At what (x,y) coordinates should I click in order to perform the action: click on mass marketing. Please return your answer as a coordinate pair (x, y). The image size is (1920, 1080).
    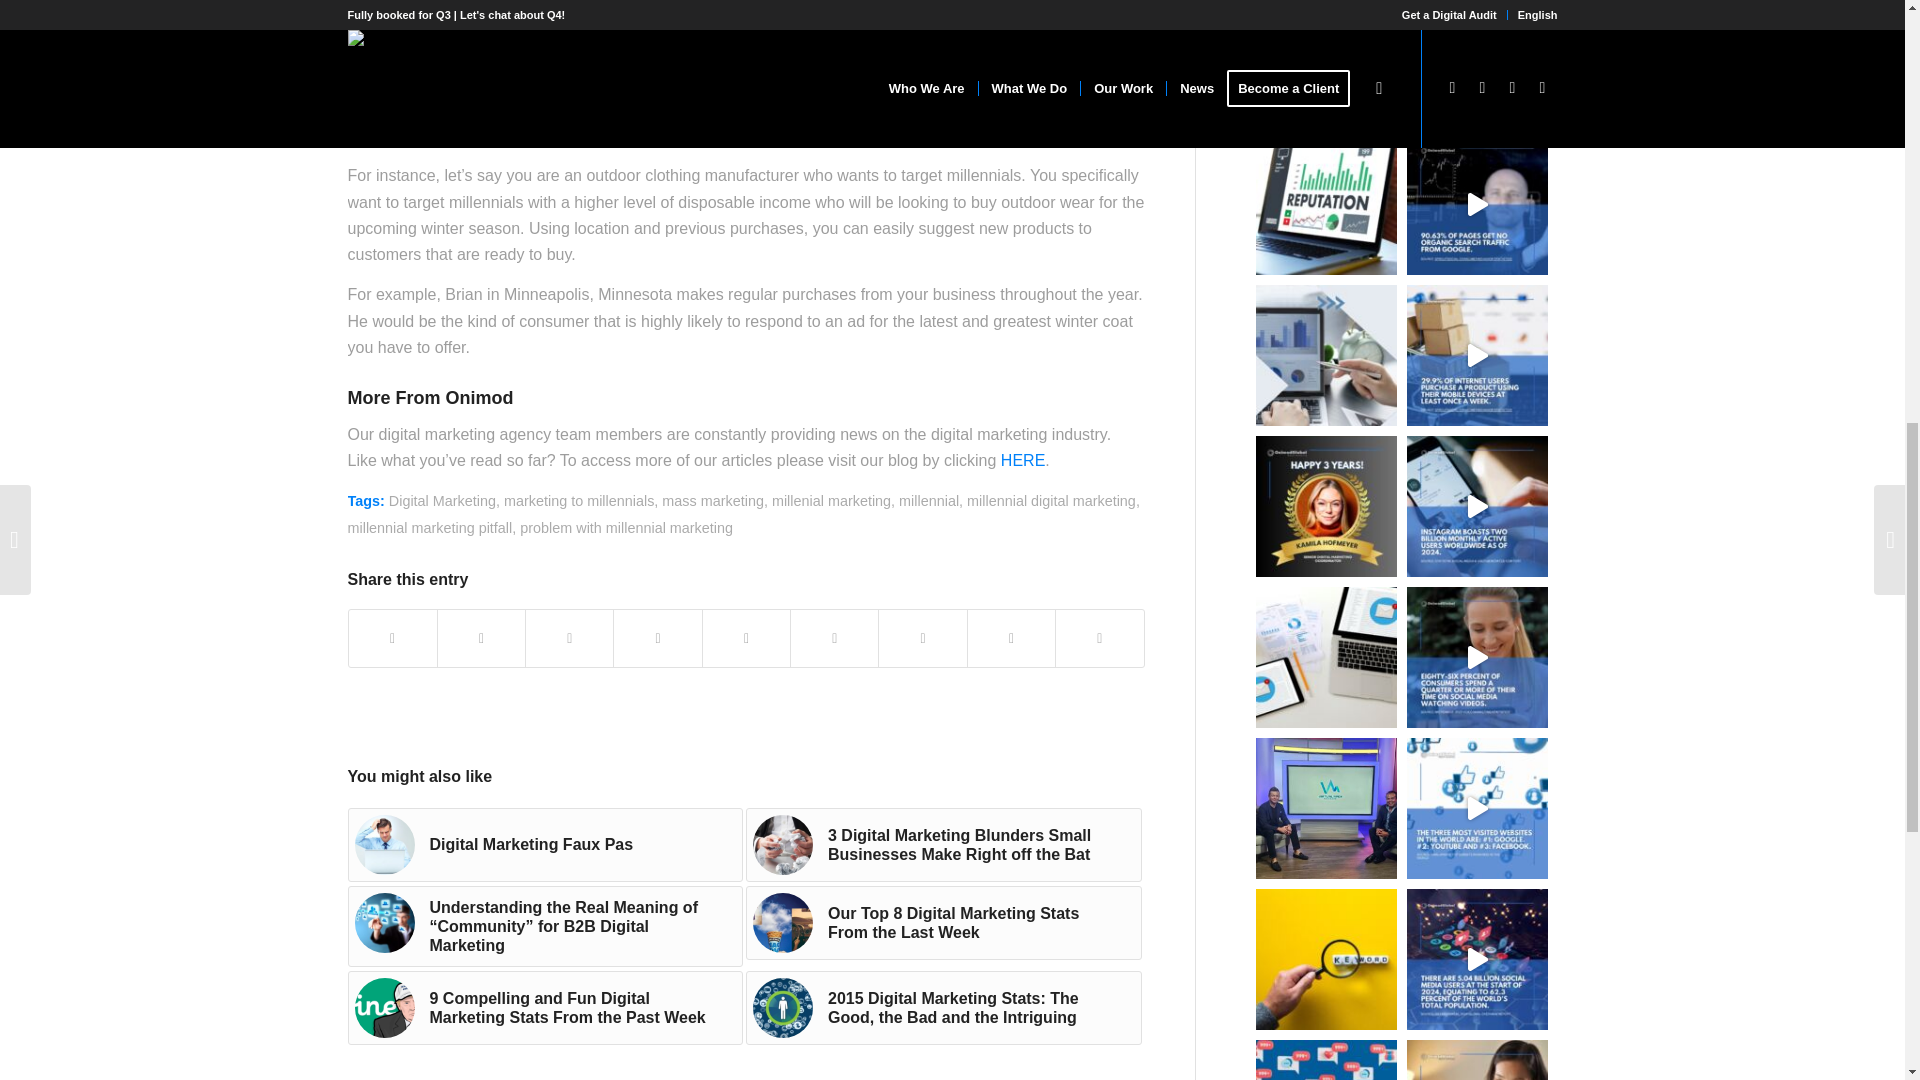
    Looking at the image, I should click on (713, 500).